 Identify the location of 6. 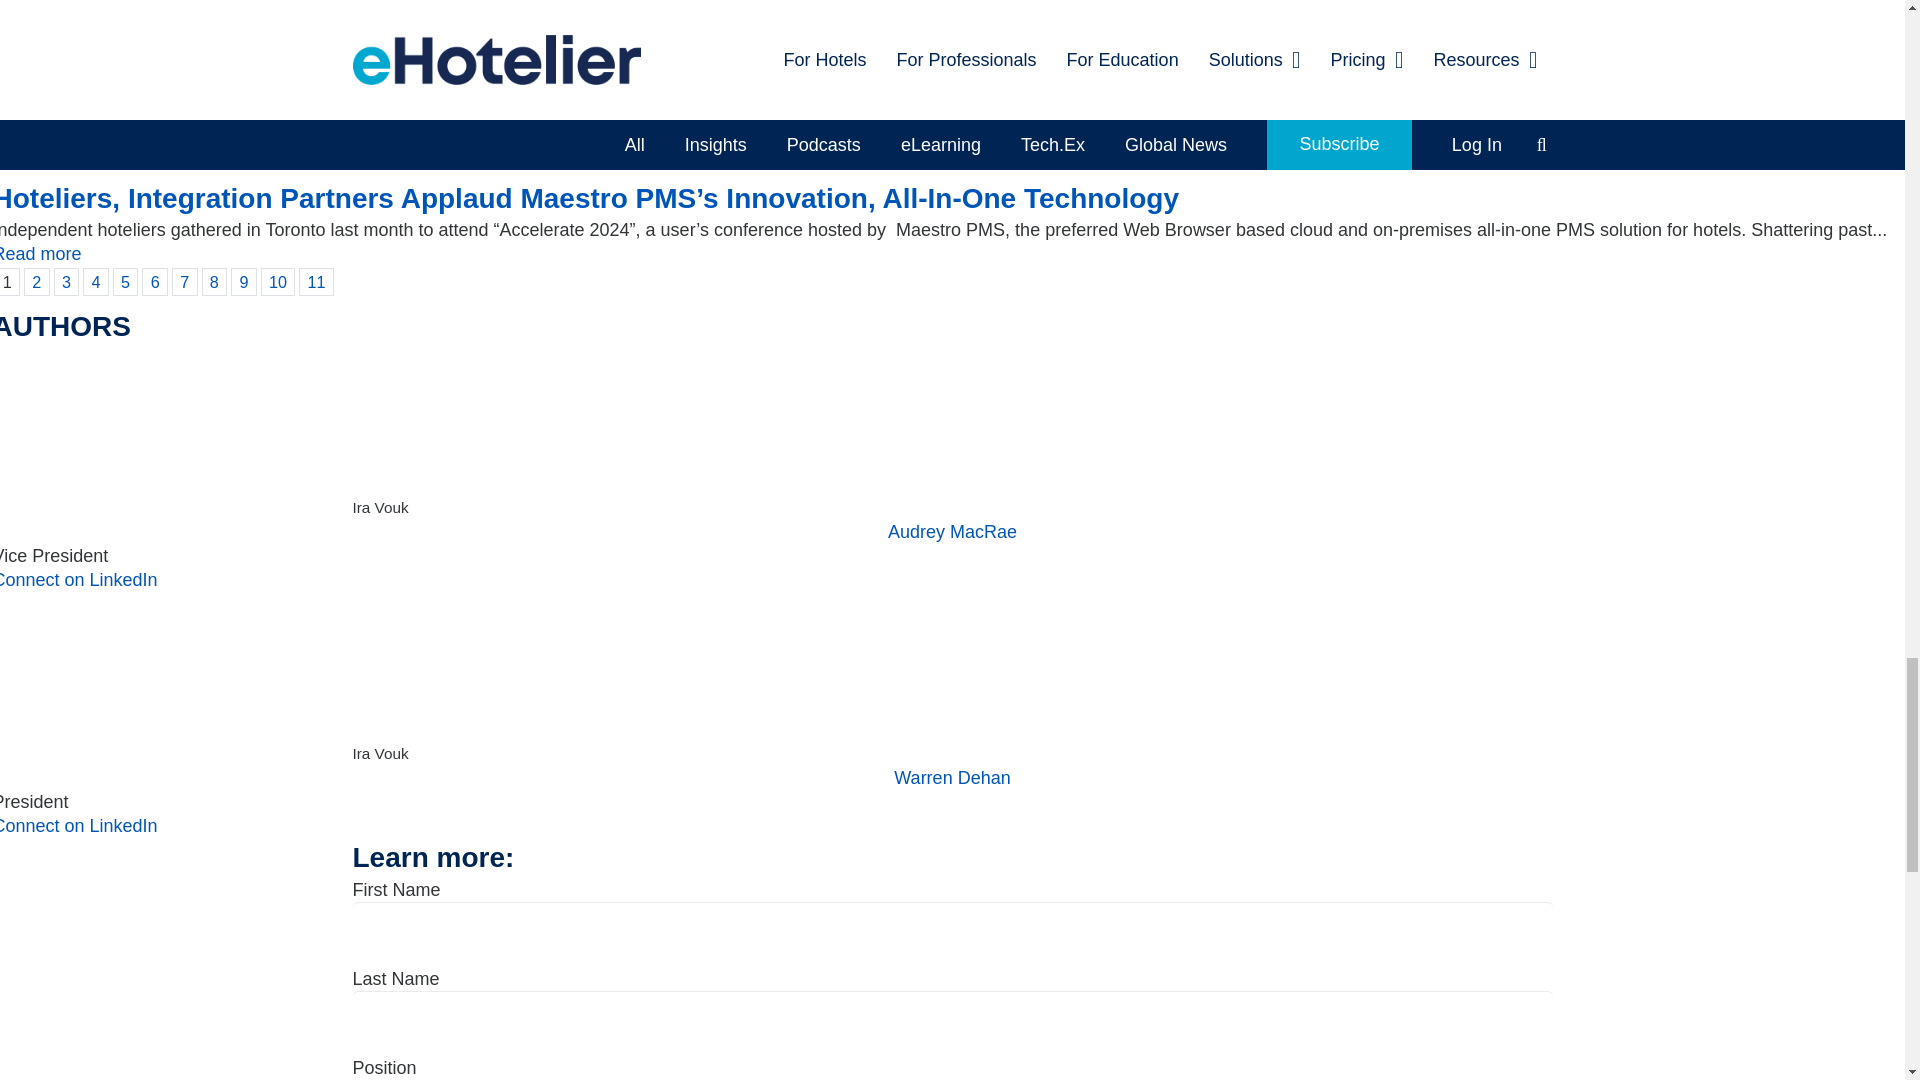
(155, 281).